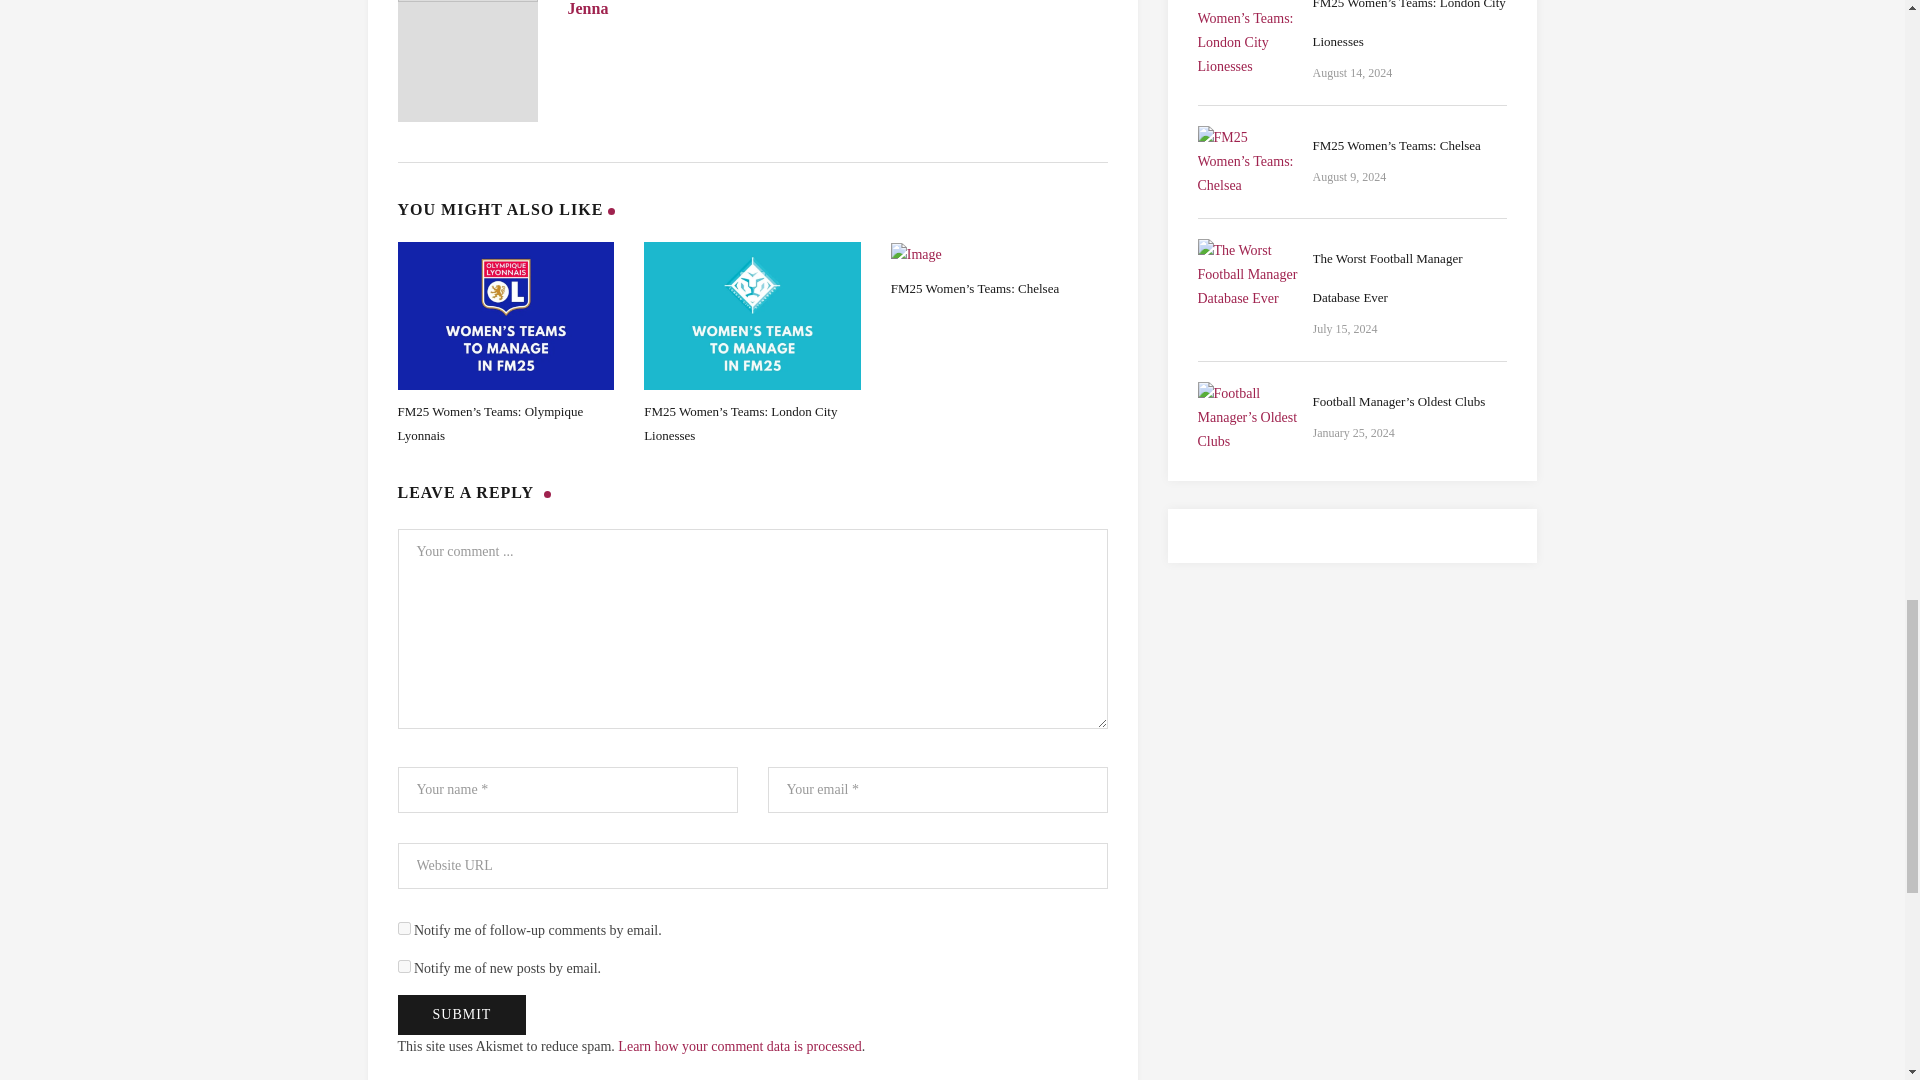 The height and width of the screenshot is (1080, 1920). What do you see at coordinates (404, 966) in the screenshot?
I see `subscribe` at bounding box center [404, 966].